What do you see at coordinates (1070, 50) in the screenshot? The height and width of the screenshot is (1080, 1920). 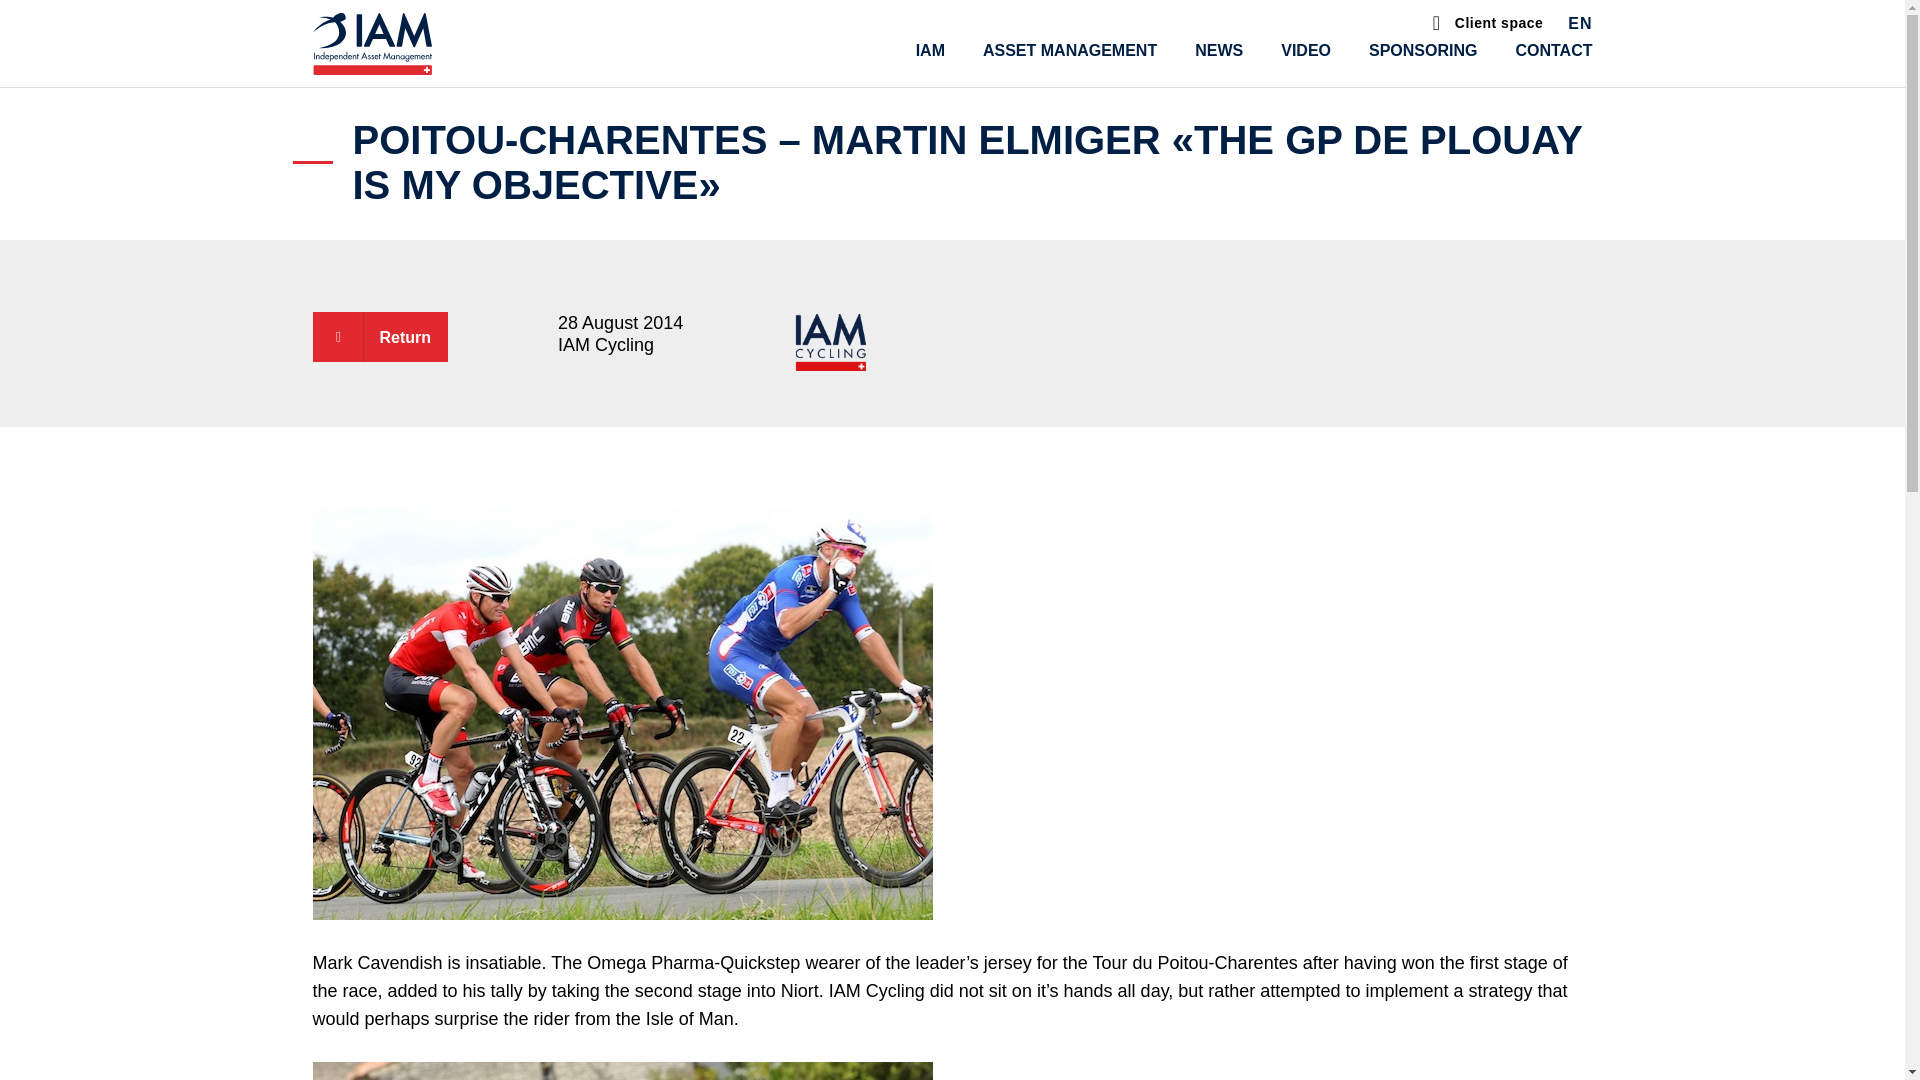 I see `ASSET MANAGEMENT` at bounding box center [1070, 50].